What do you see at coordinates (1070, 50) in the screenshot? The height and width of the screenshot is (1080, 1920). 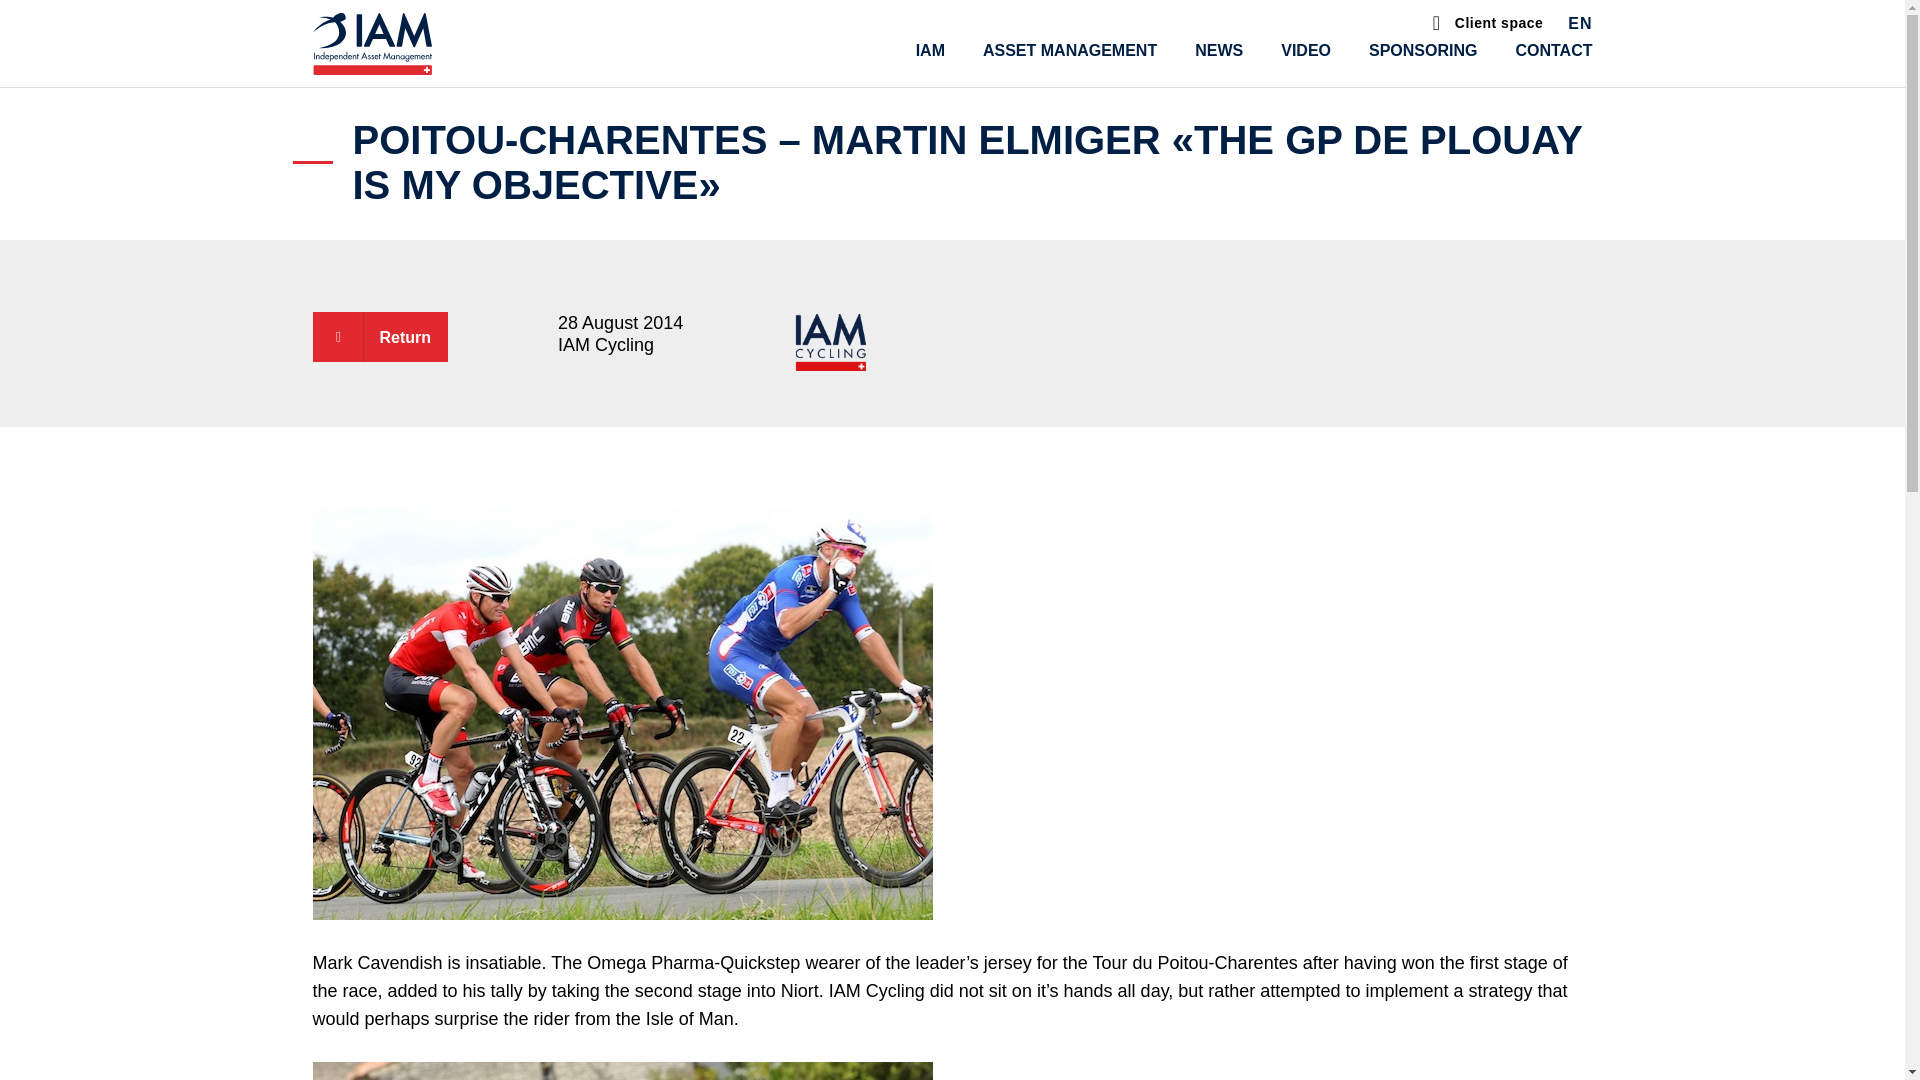 I see `ASSET MANAGEMENT` at bounding box center [1070, 50].